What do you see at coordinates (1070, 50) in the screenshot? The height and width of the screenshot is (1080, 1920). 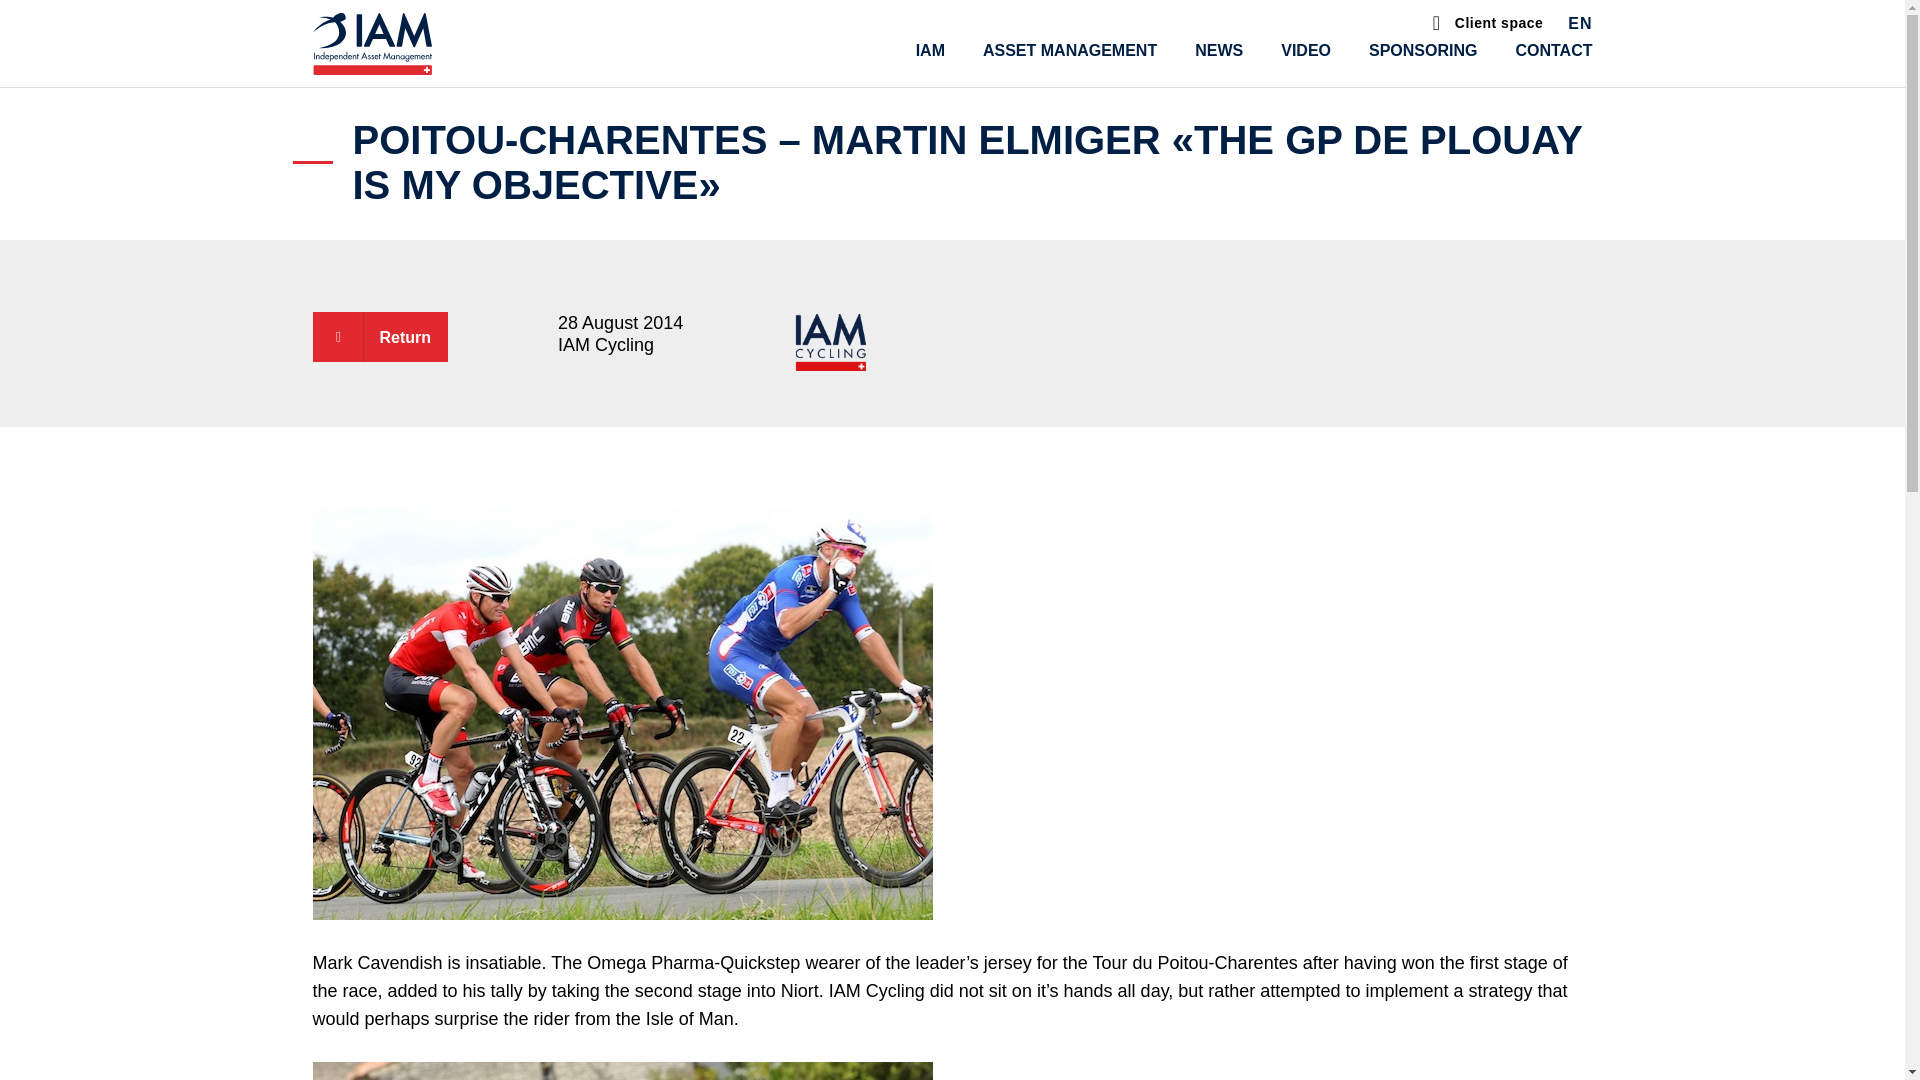 I see `ASSET MANAGEMENT` at bounding box center [1070, 50].